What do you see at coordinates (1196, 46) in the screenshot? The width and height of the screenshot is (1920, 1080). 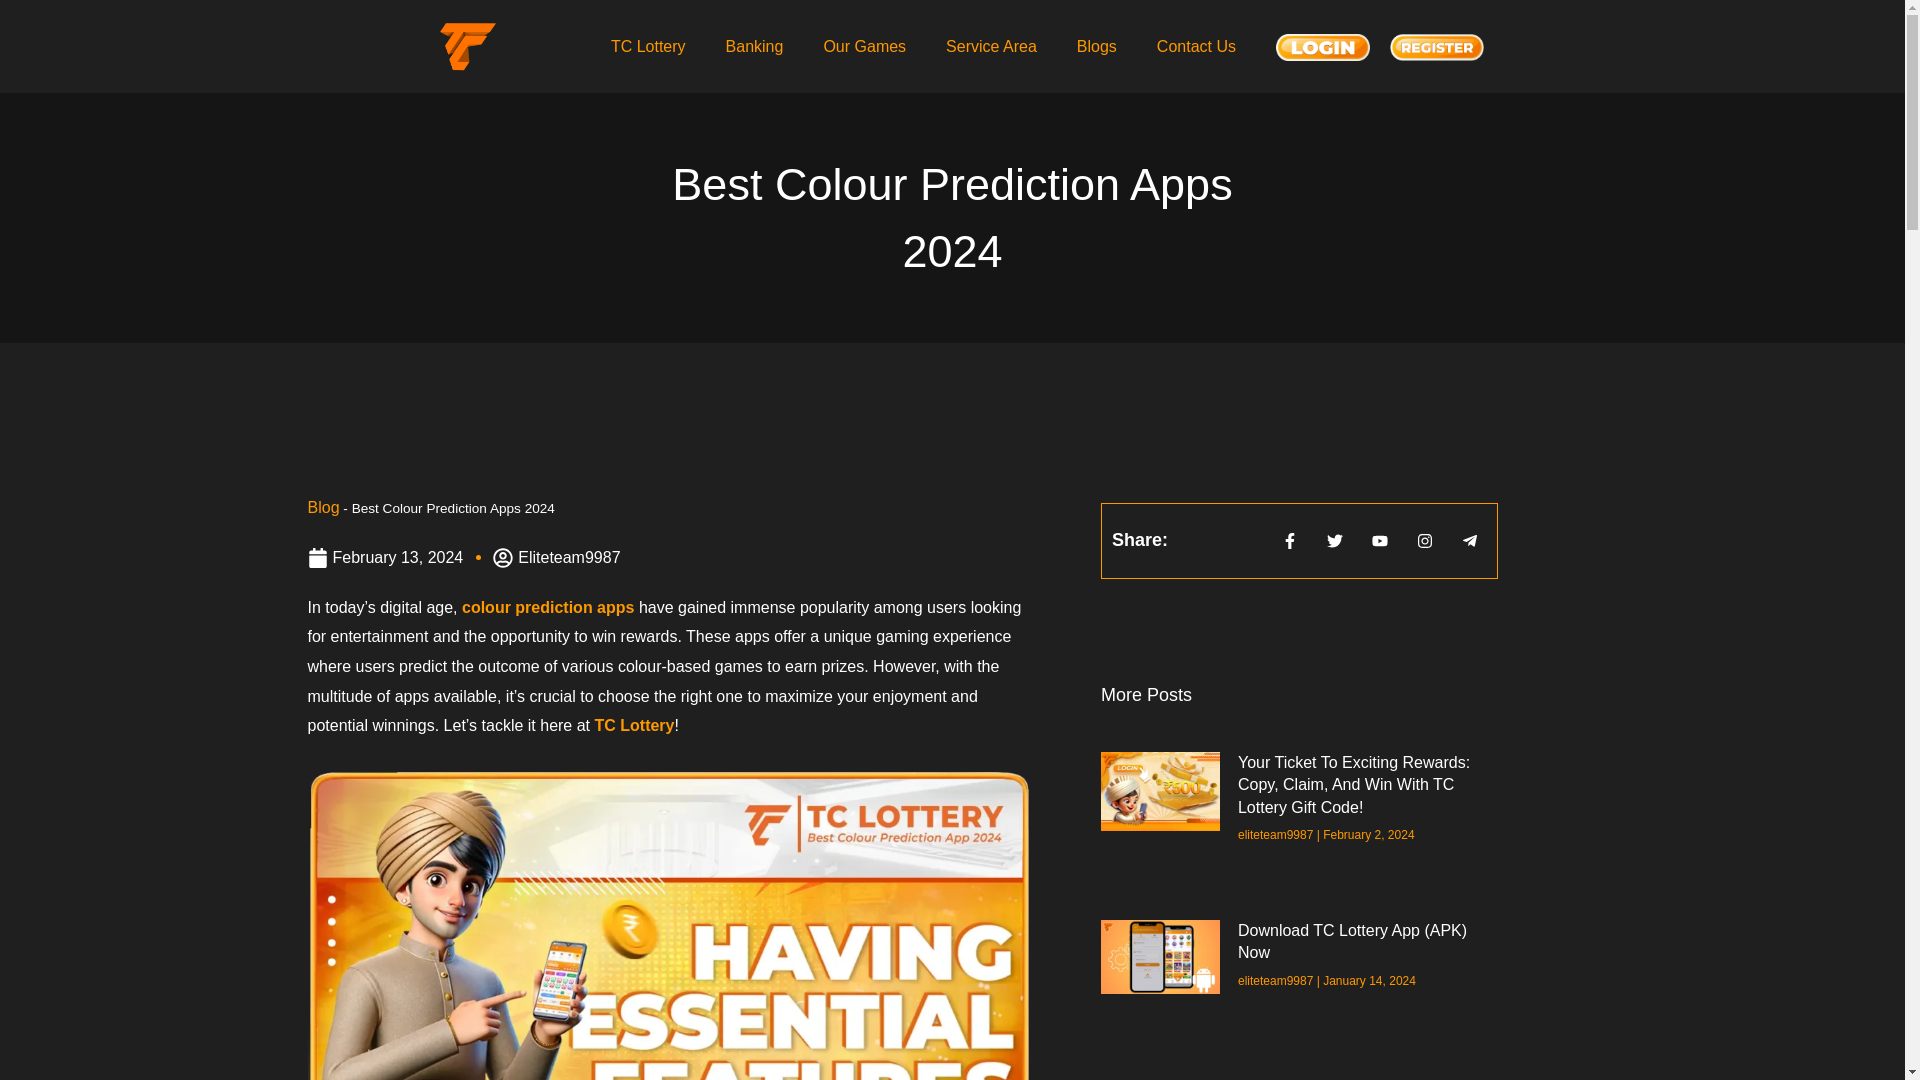 I see `Contact Us` at bounding box center [1196, 46].